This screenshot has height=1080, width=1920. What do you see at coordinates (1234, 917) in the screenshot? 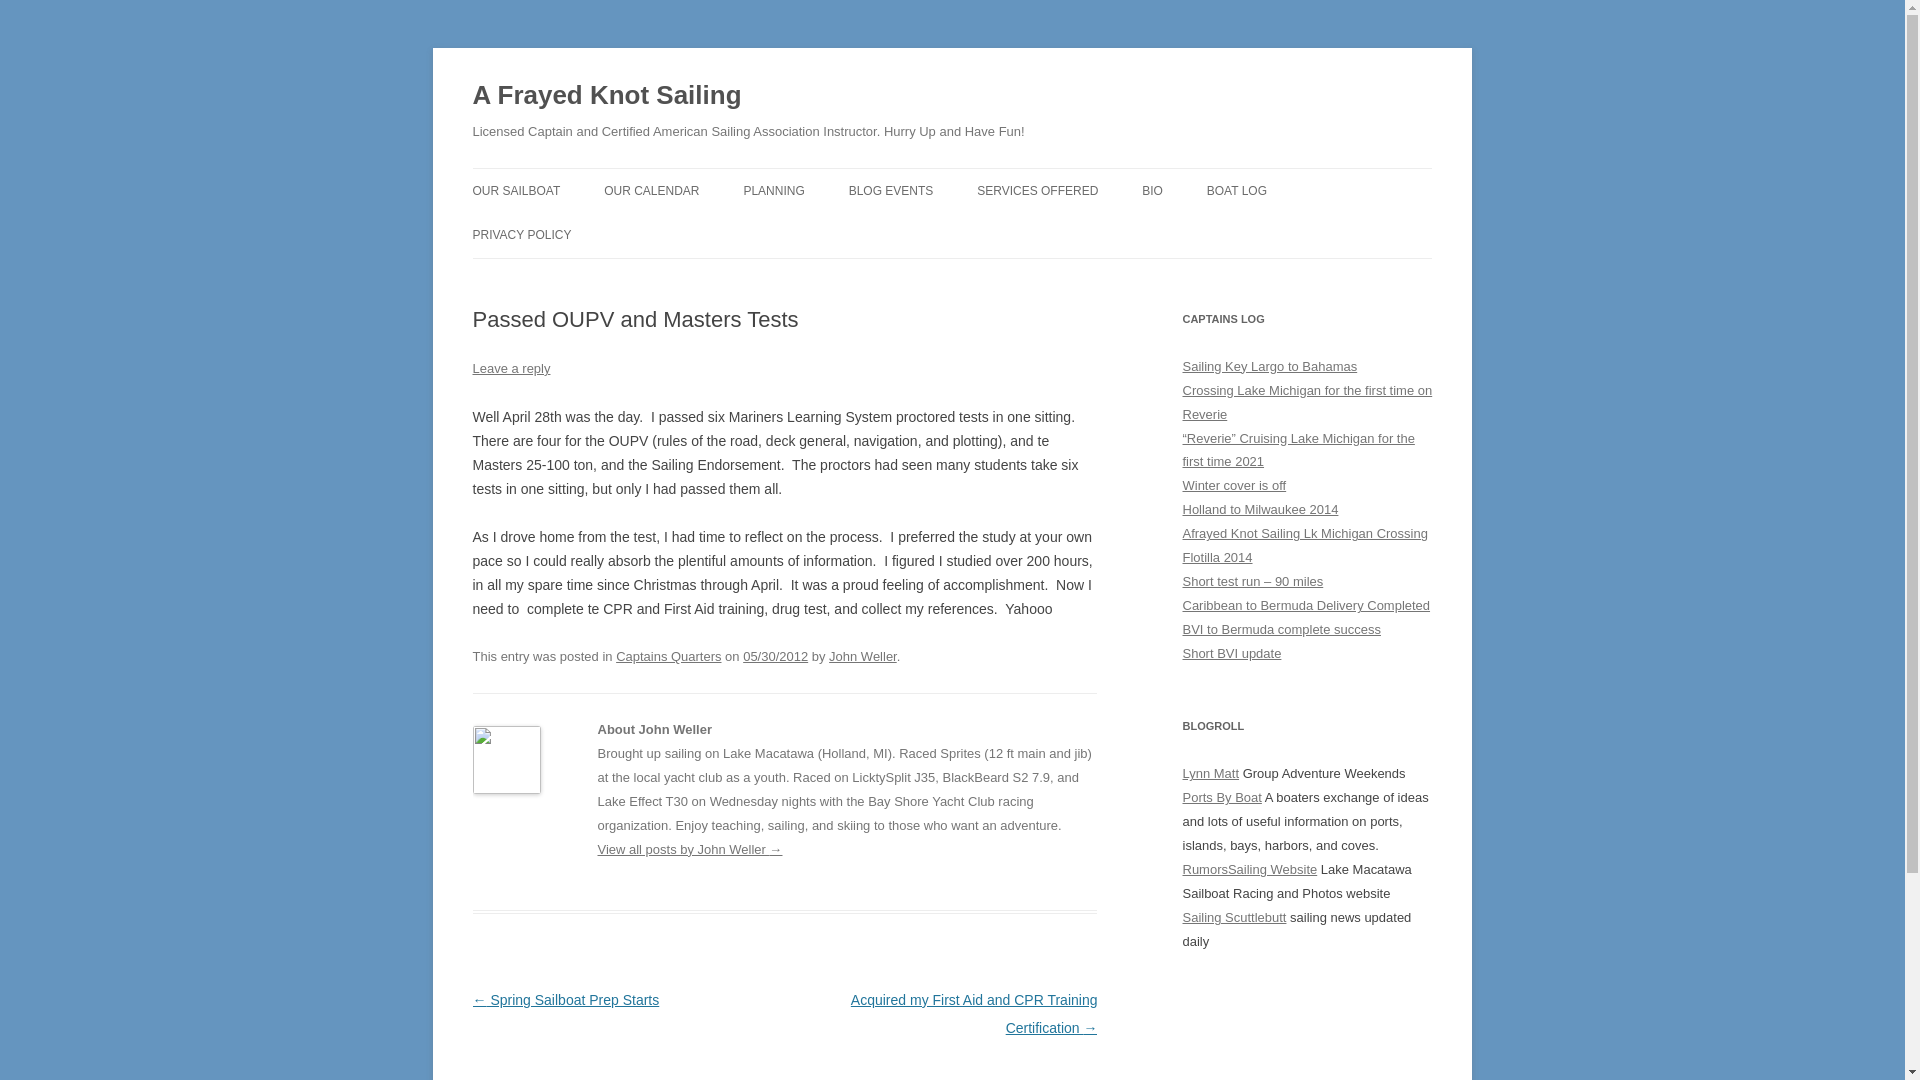
I see `Sailing Scuttlebutt` at bounding box center [1234, 917].